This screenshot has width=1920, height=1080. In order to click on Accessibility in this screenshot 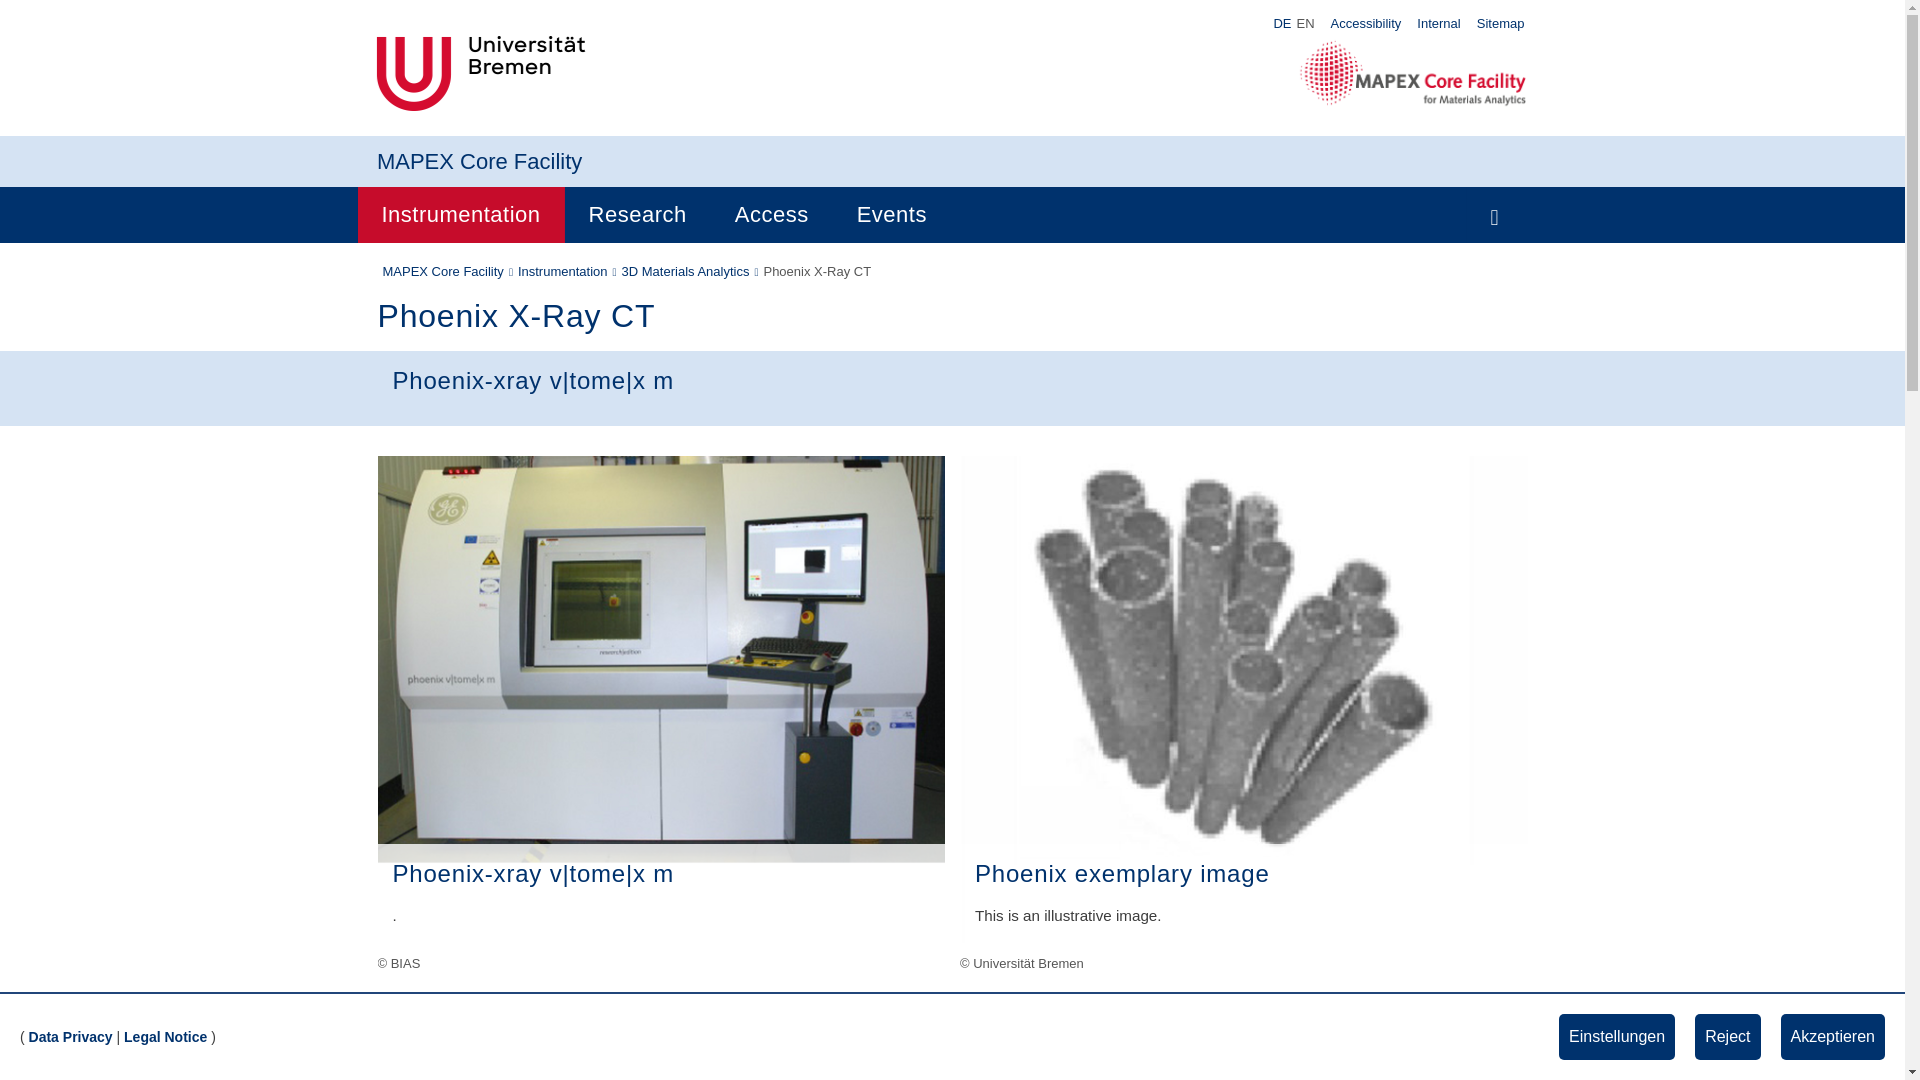, I will do `click(1366, 22)`.